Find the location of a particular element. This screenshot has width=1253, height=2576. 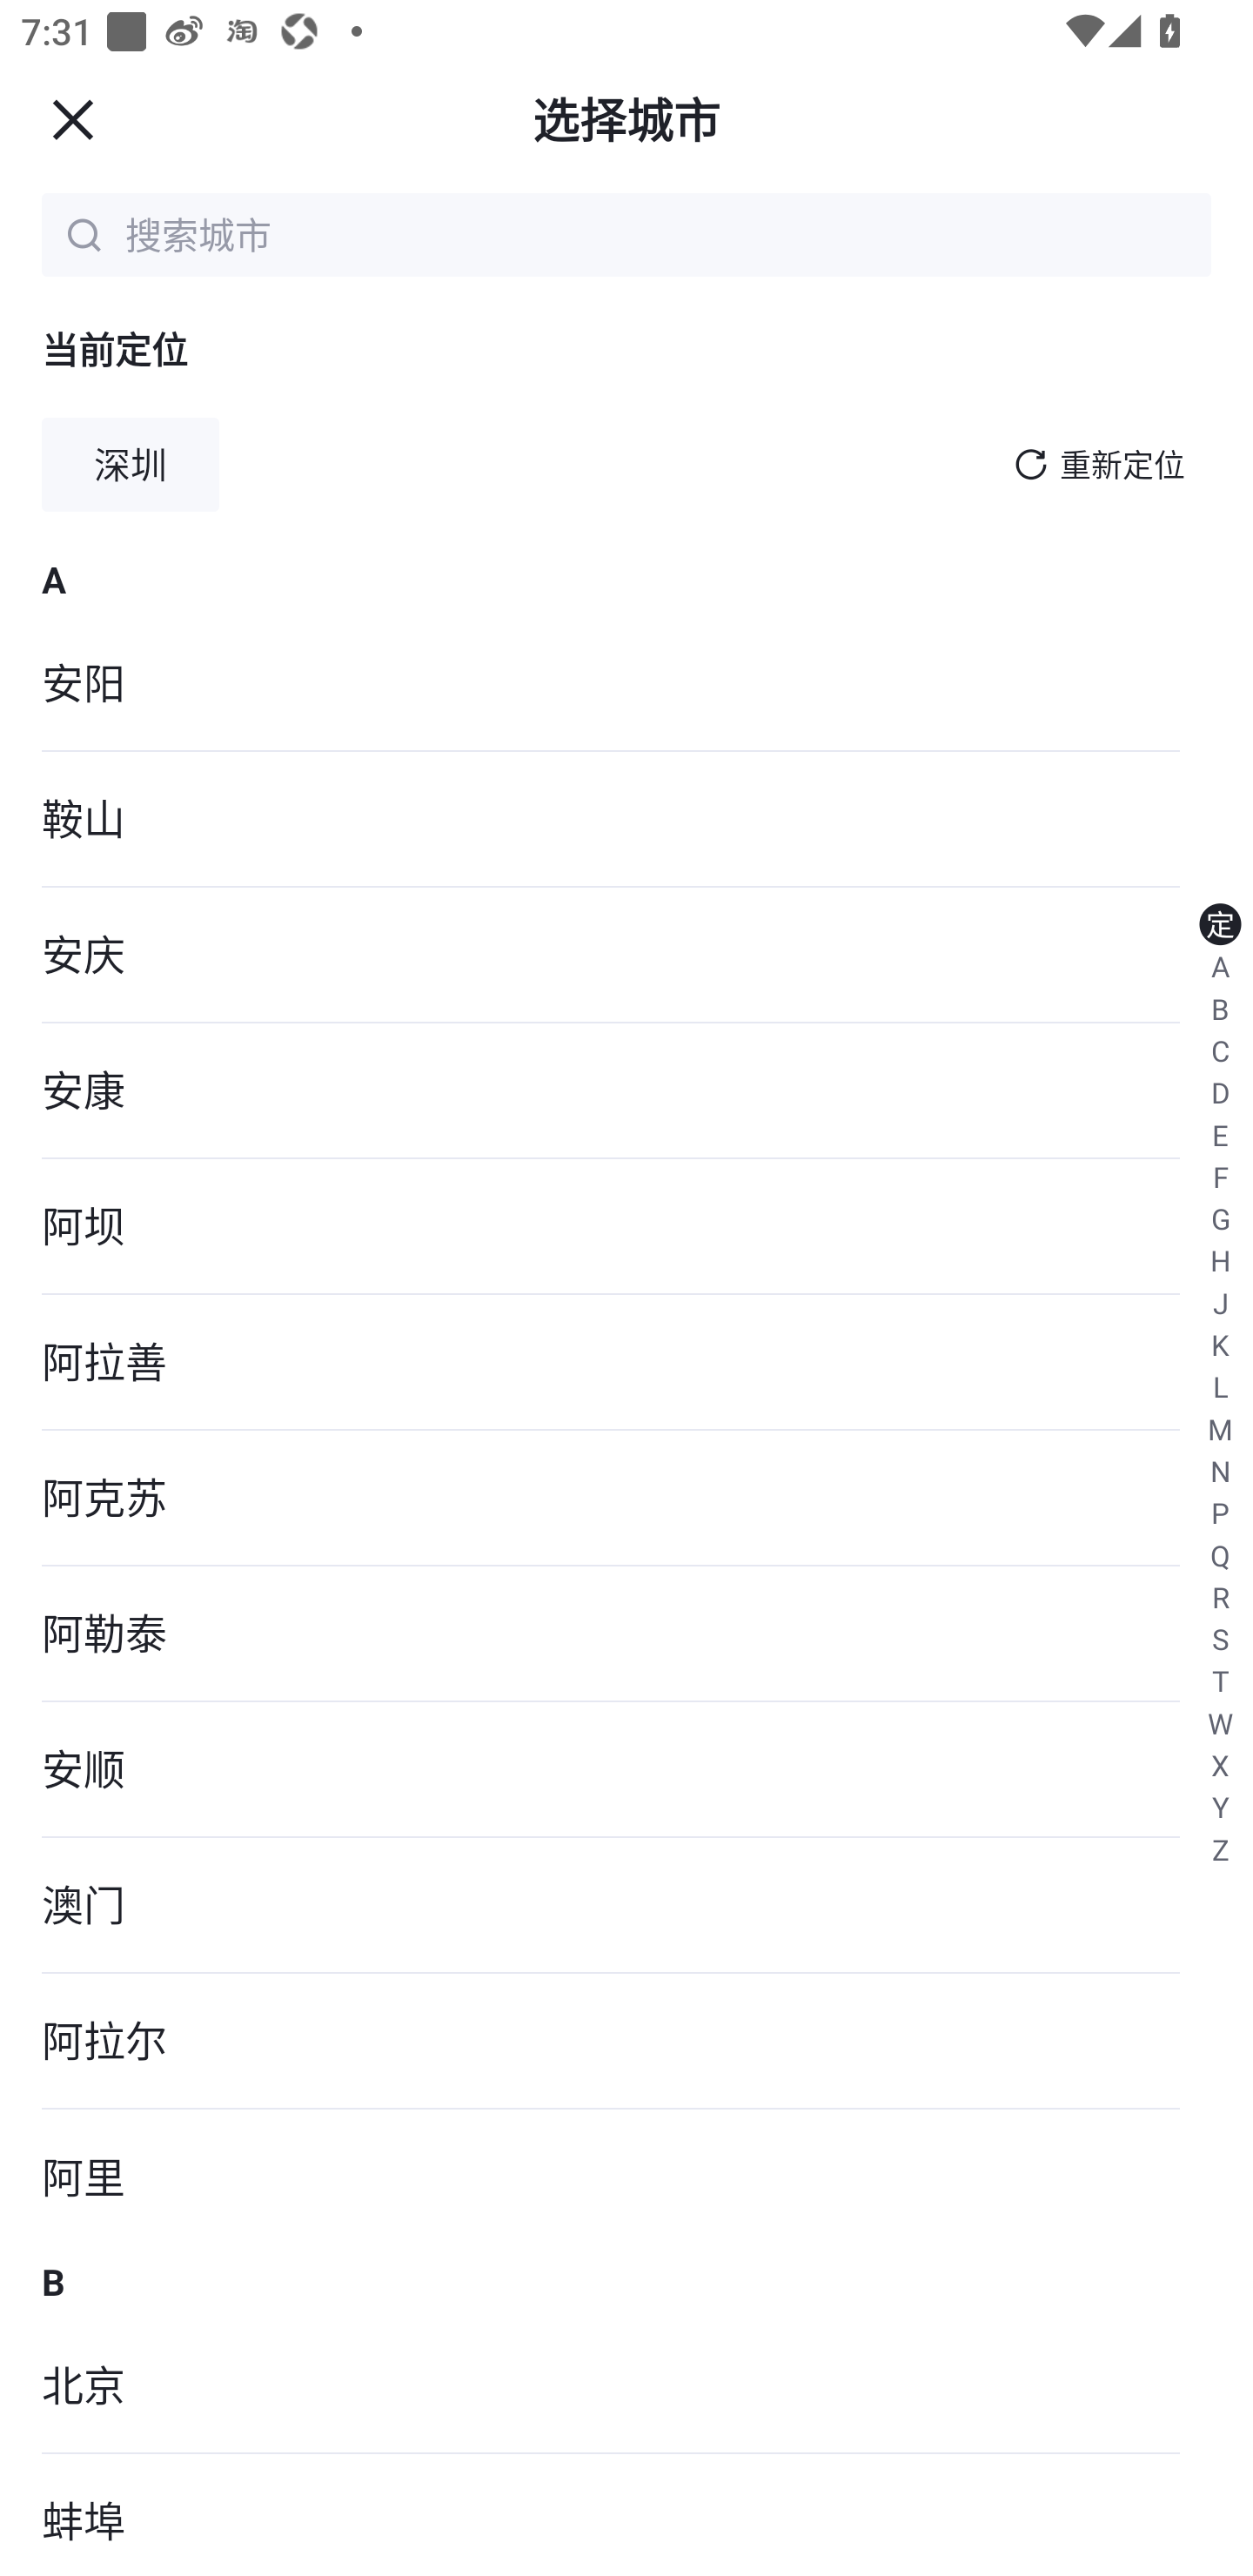

阿里 is located at coordinates (626, 2177).